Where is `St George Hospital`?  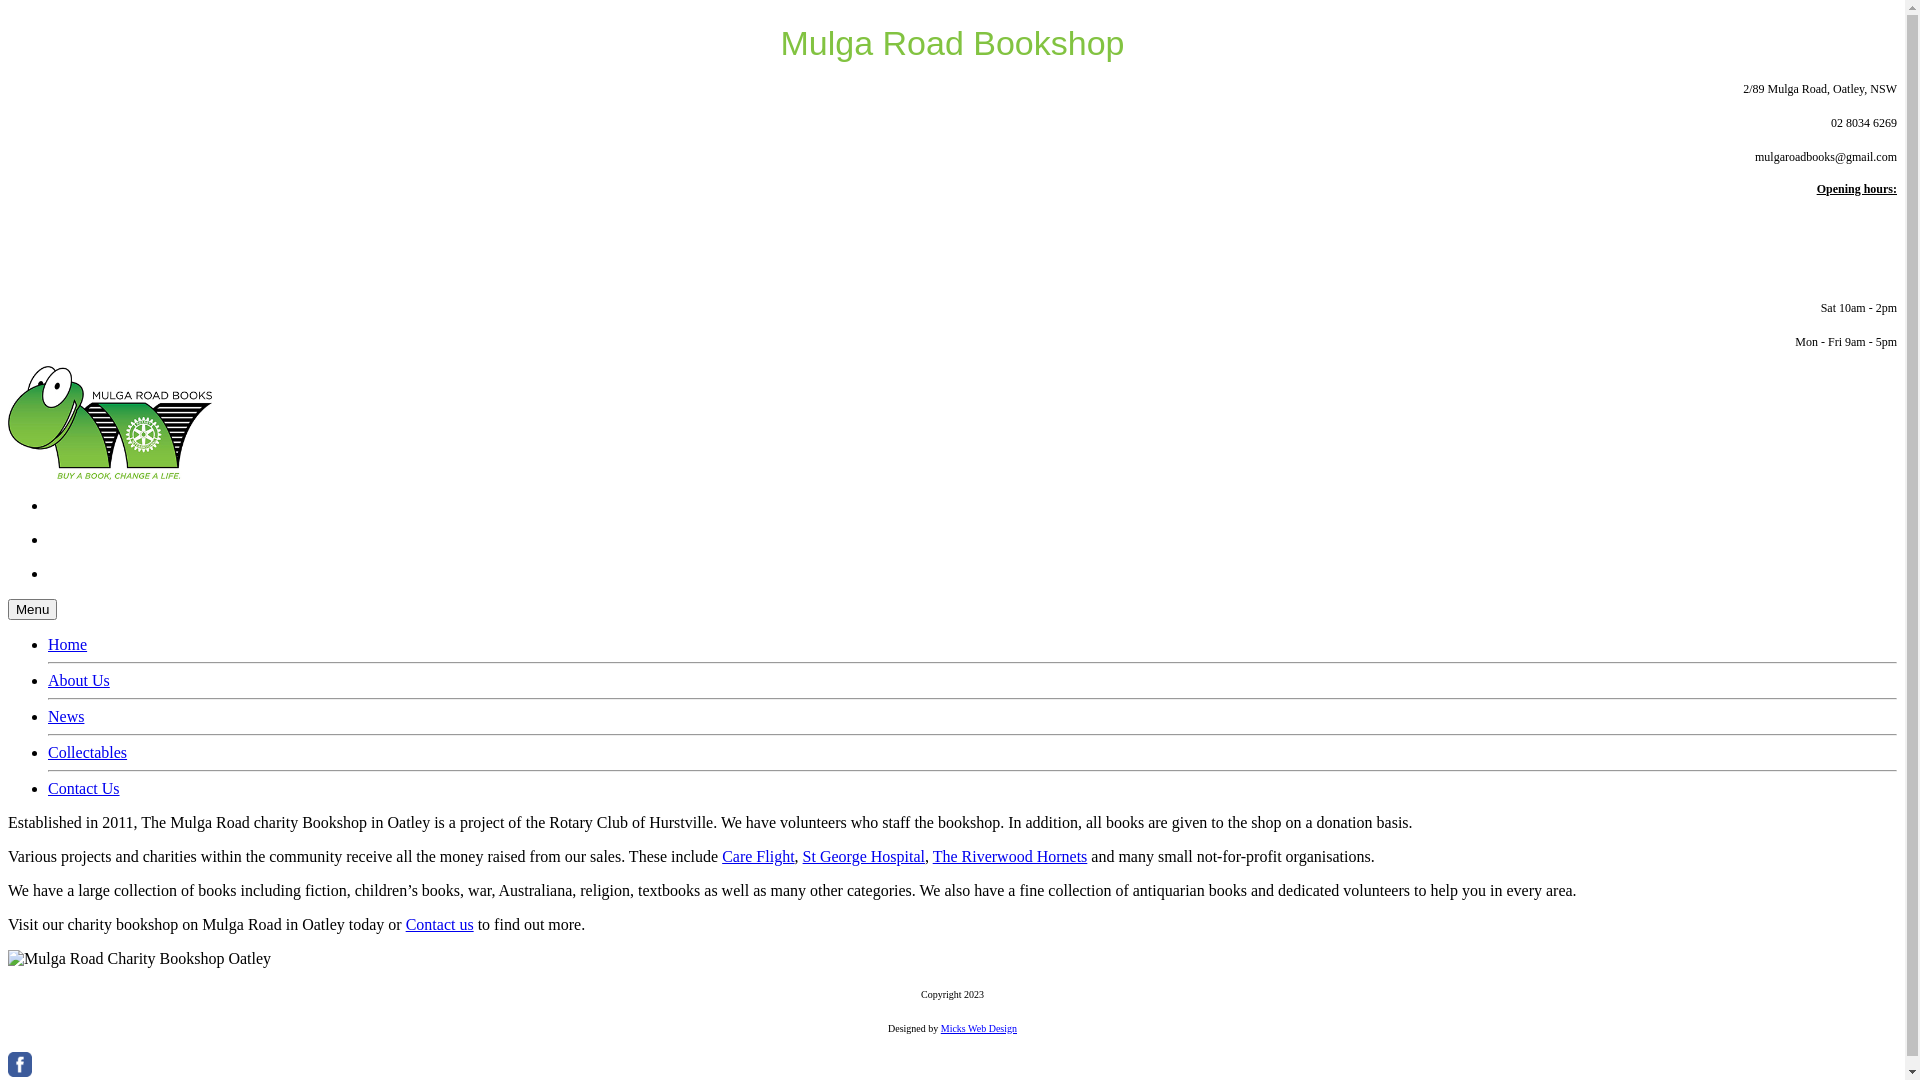
St George Hospital is located at coordinates (864, 856).